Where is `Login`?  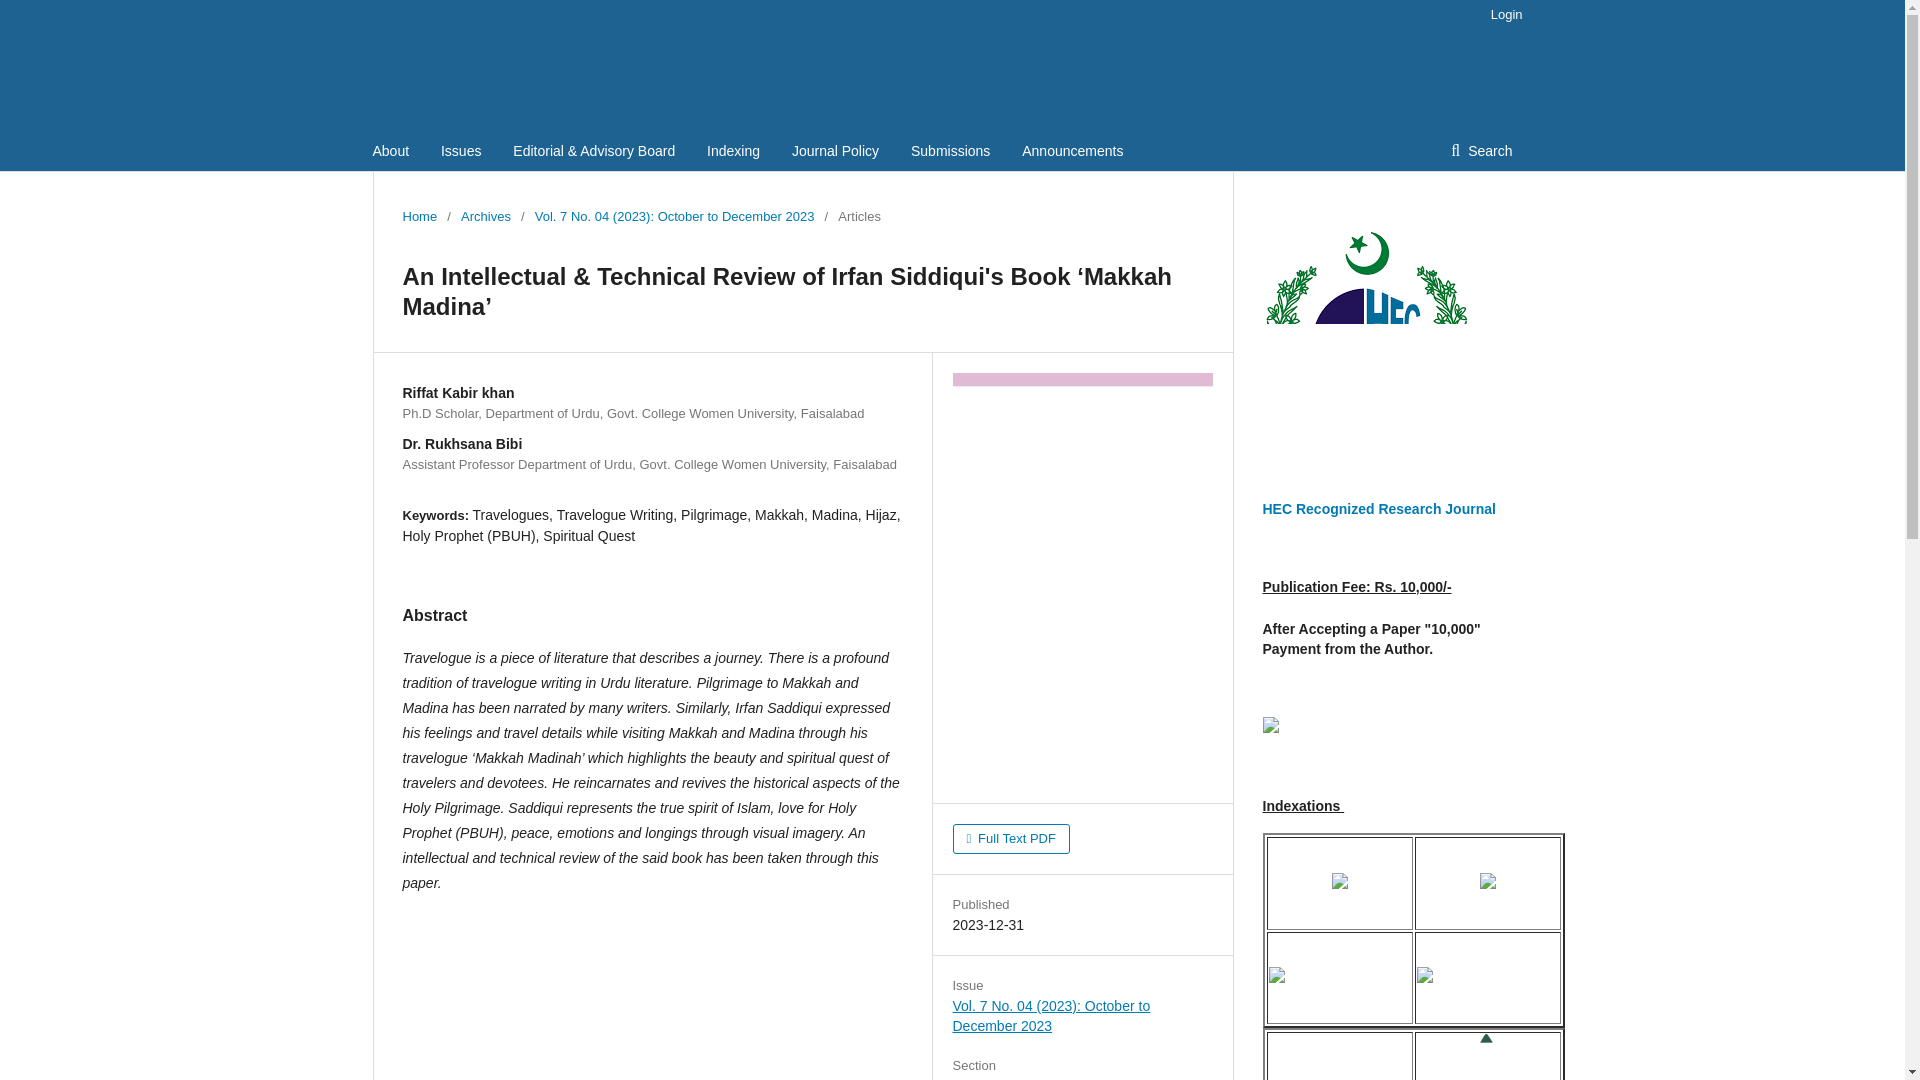
Login is located at coordinates (1501, 15).